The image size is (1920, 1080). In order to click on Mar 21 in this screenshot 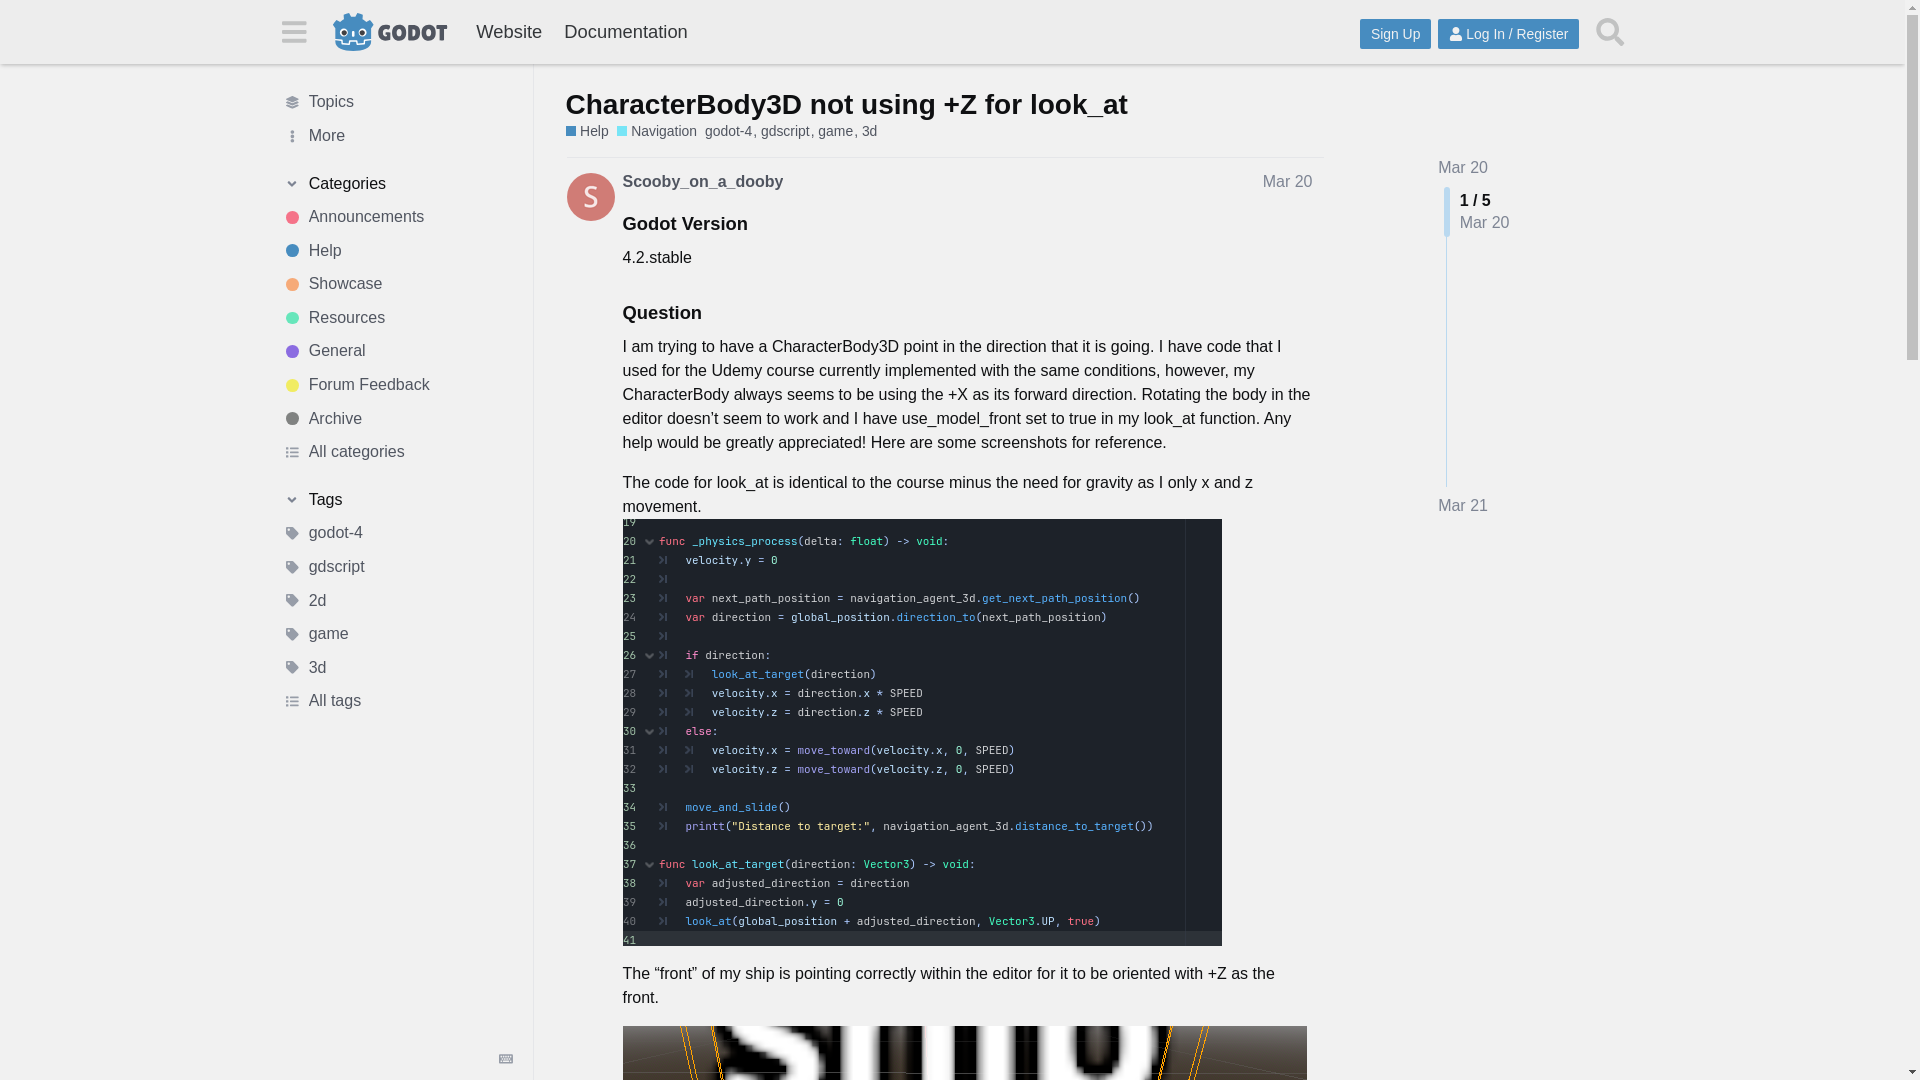, I will do `click(1463, 506)`.